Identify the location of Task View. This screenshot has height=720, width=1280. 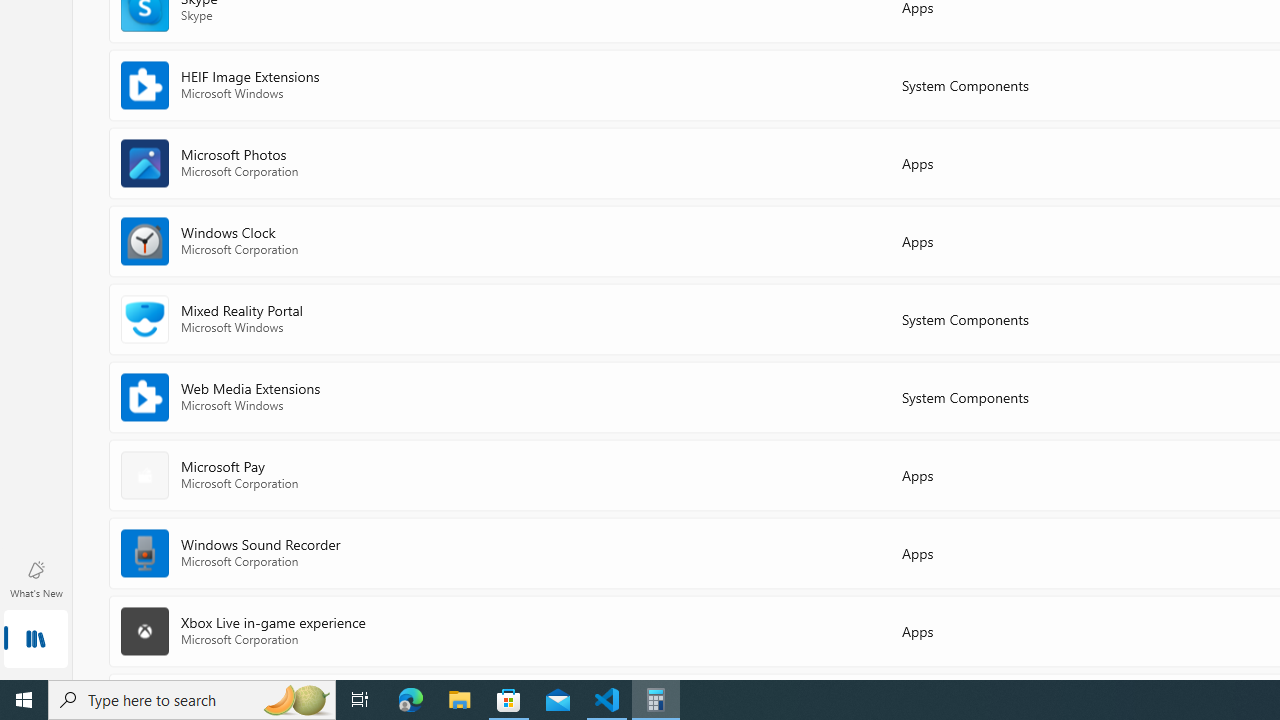
(360, 700).